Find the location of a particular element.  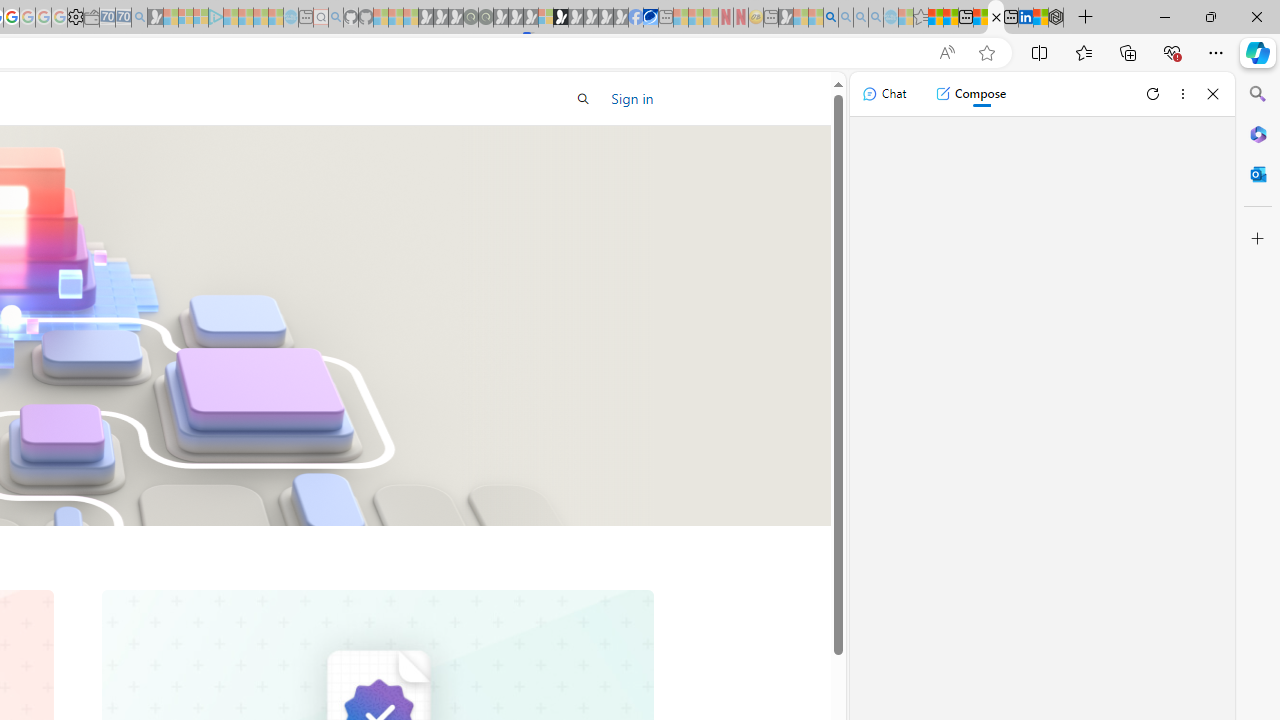

Nordace | Facebook - Sleeping is located at coordinates (635, 18).